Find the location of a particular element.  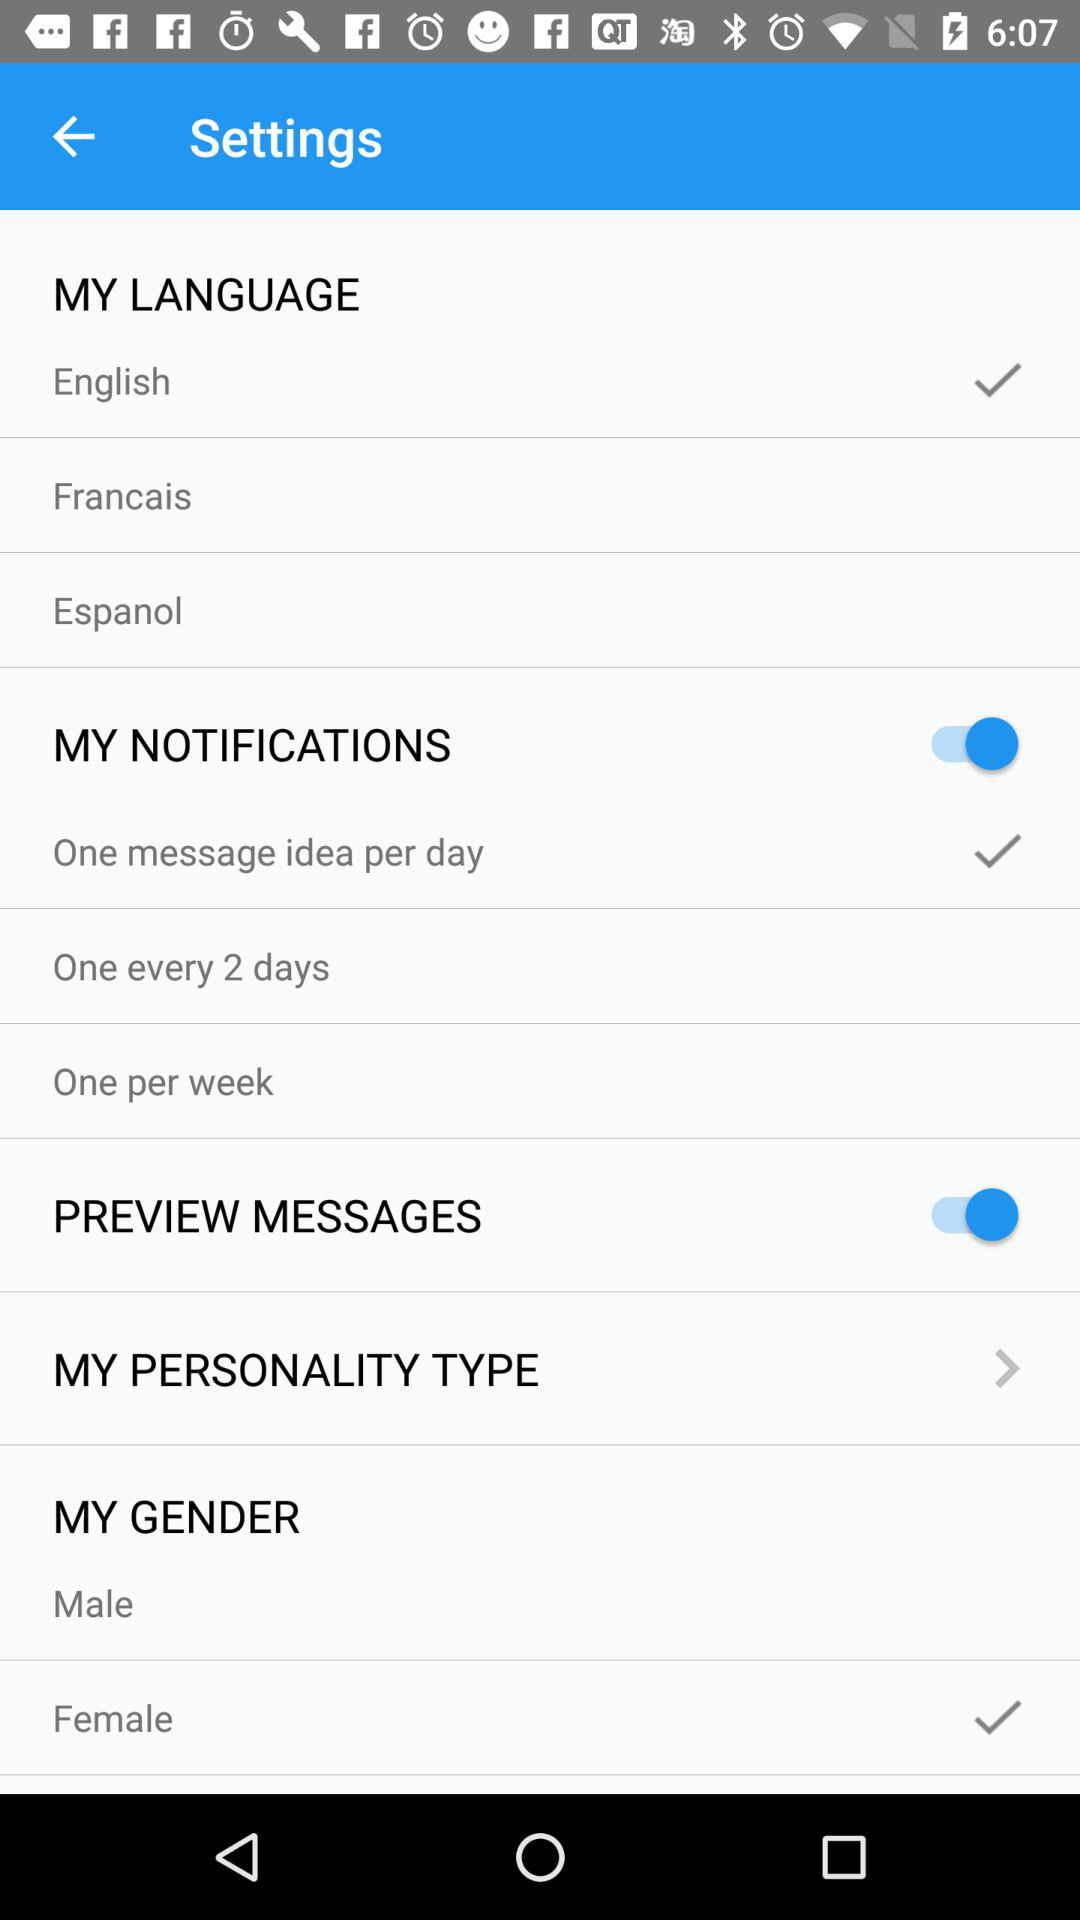

turn off item next to the preview messages is located at coordinates (965, 1214).